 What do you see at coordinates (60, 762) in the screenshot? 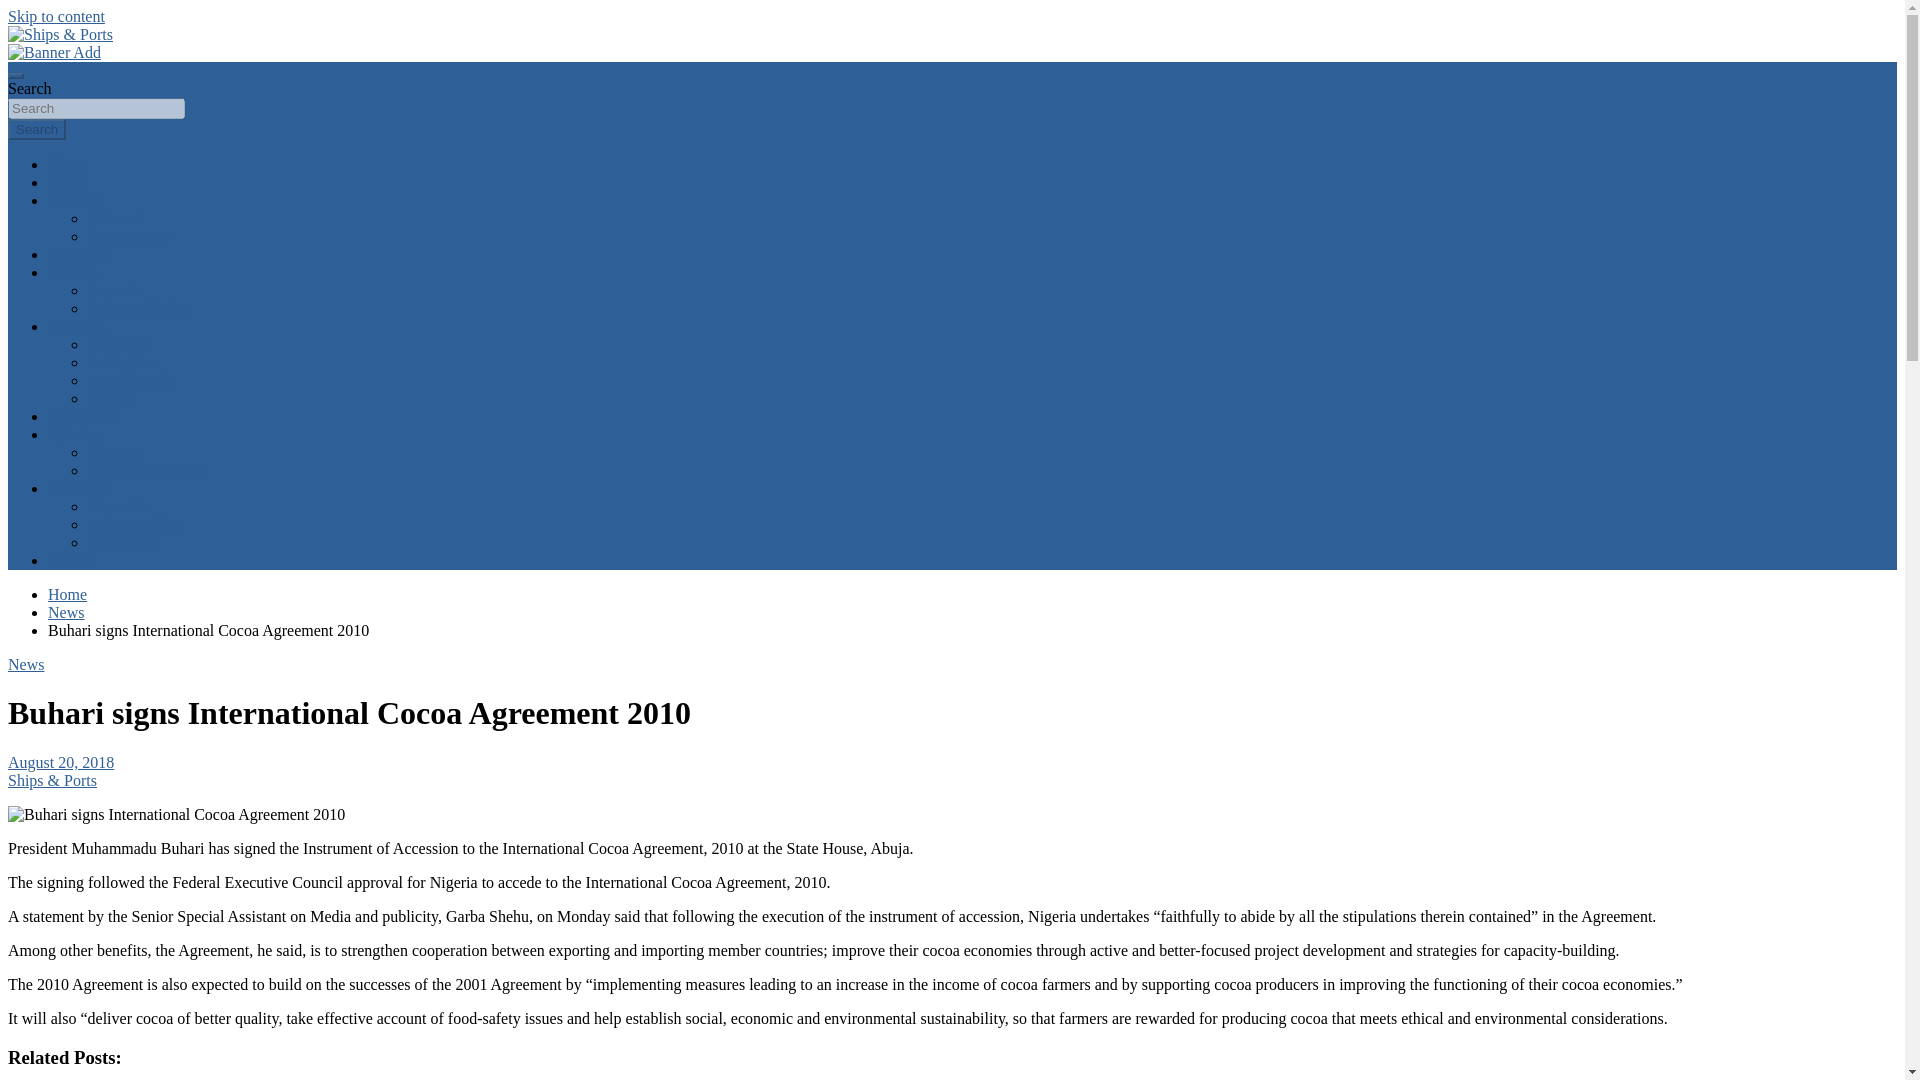
I see `Buhari signs International Cocoa Agreement 2010` at bounding box center [60, 762].